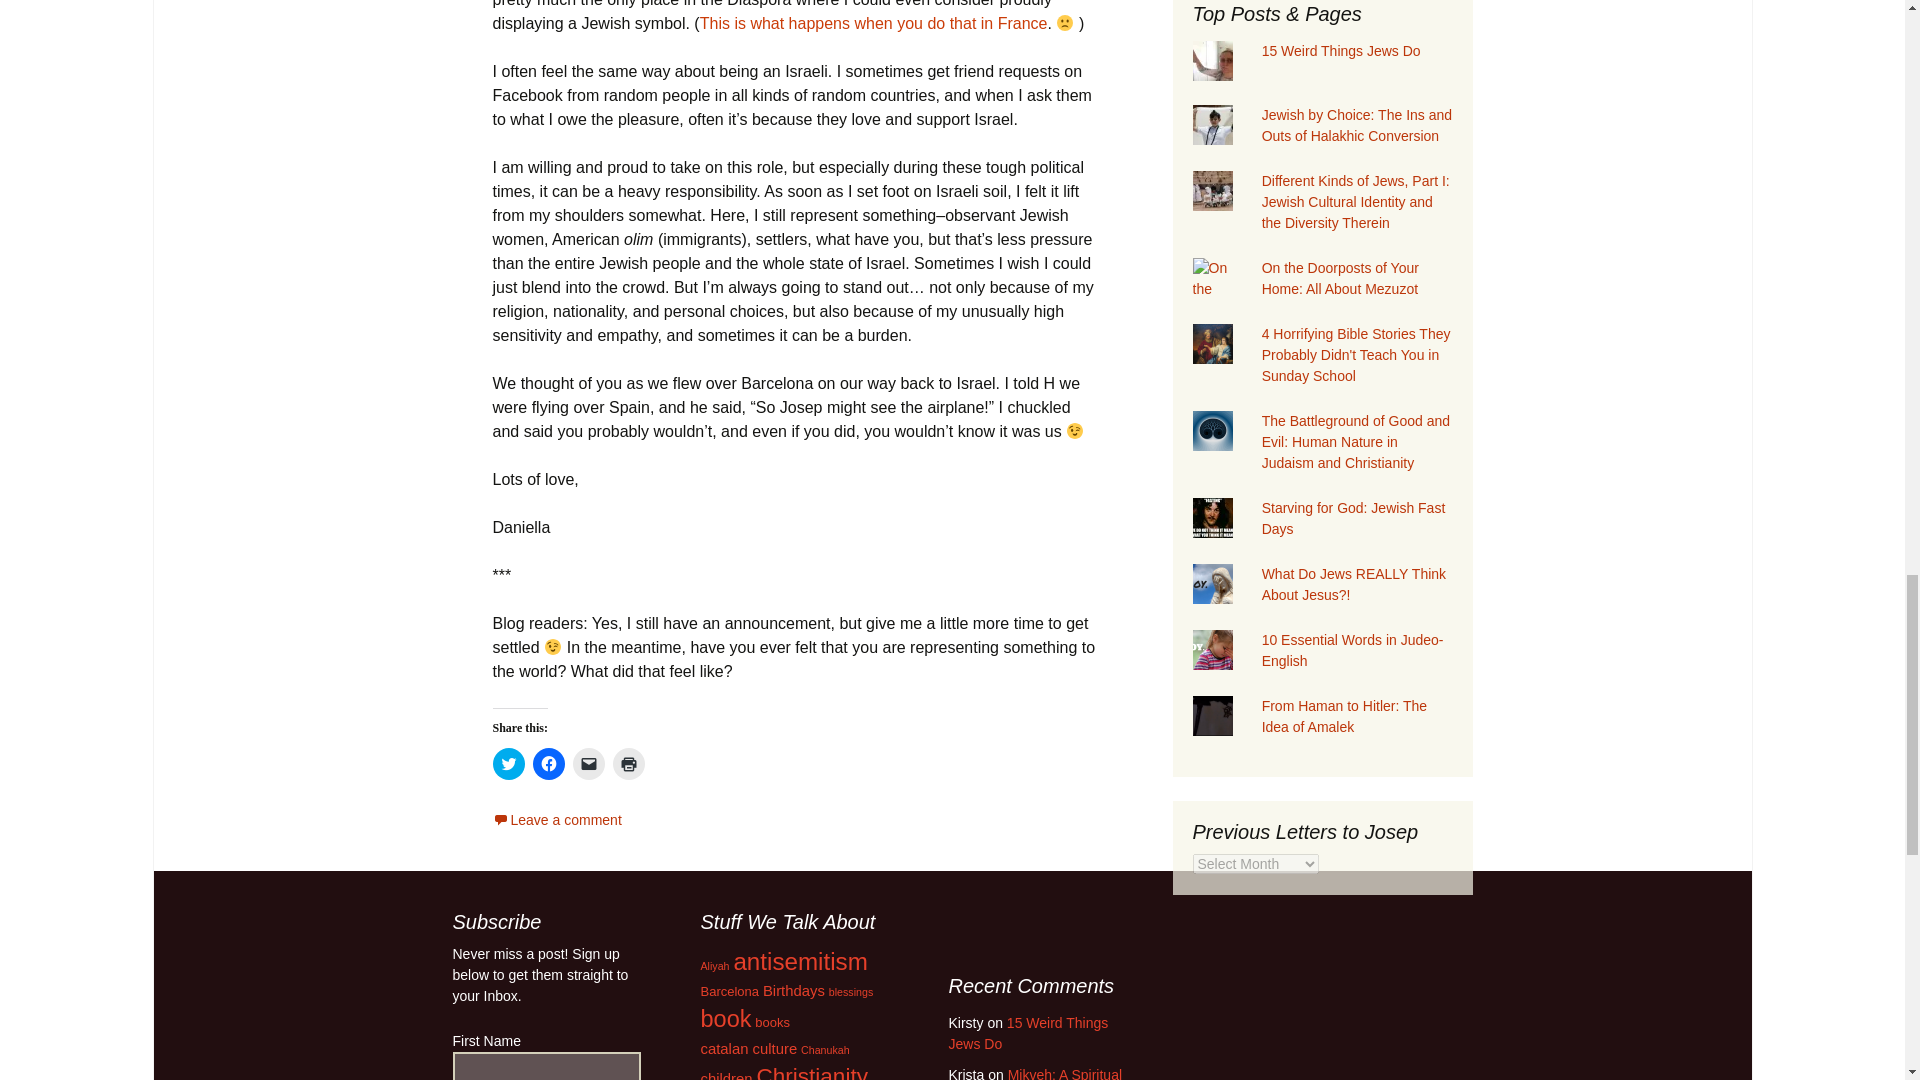 The width and height of the screenshot is (1920, 1080). What do you see at coordinates (556, 820) in the screenshot?
I see `Leave a comment` at bounding box center [556, 820].